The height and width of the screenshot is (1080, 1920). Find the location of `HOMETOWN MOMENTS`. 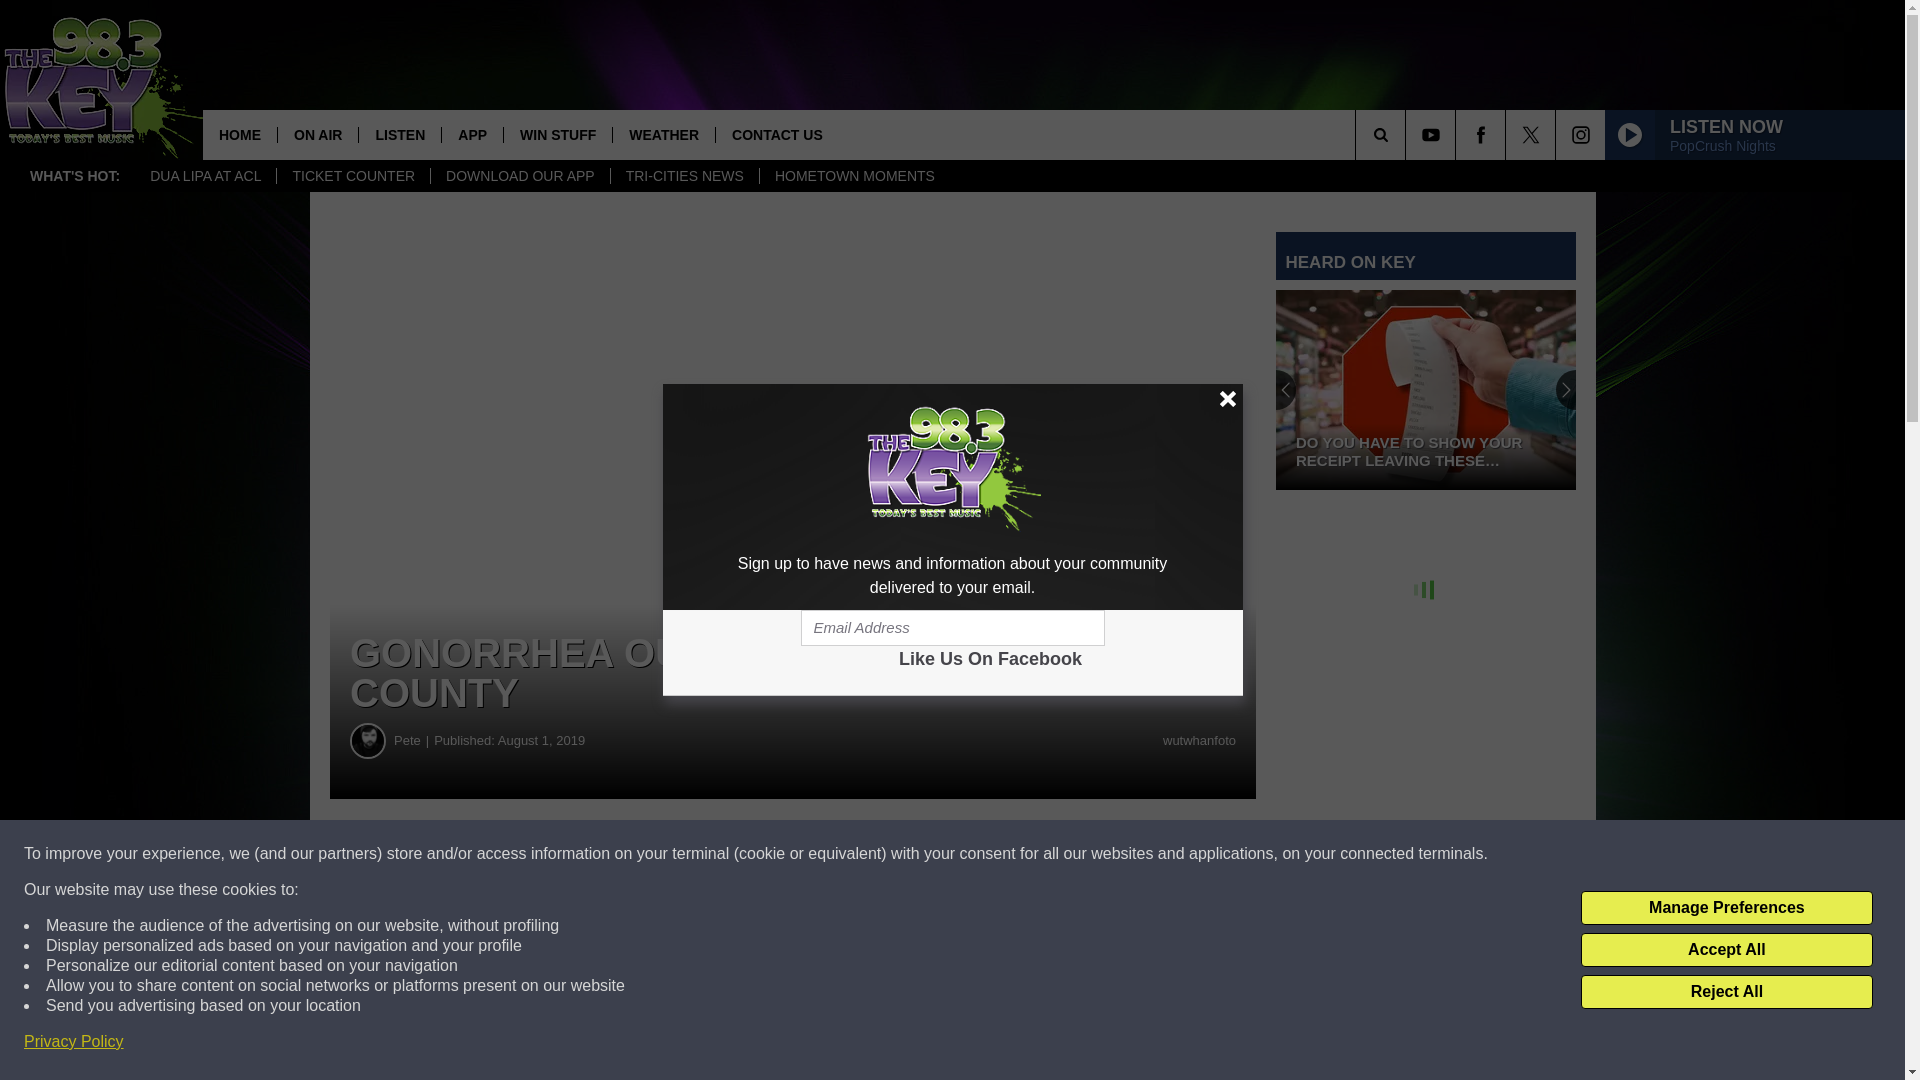

HOMETOWN MOMENTS is located at coordinates (854, 176).